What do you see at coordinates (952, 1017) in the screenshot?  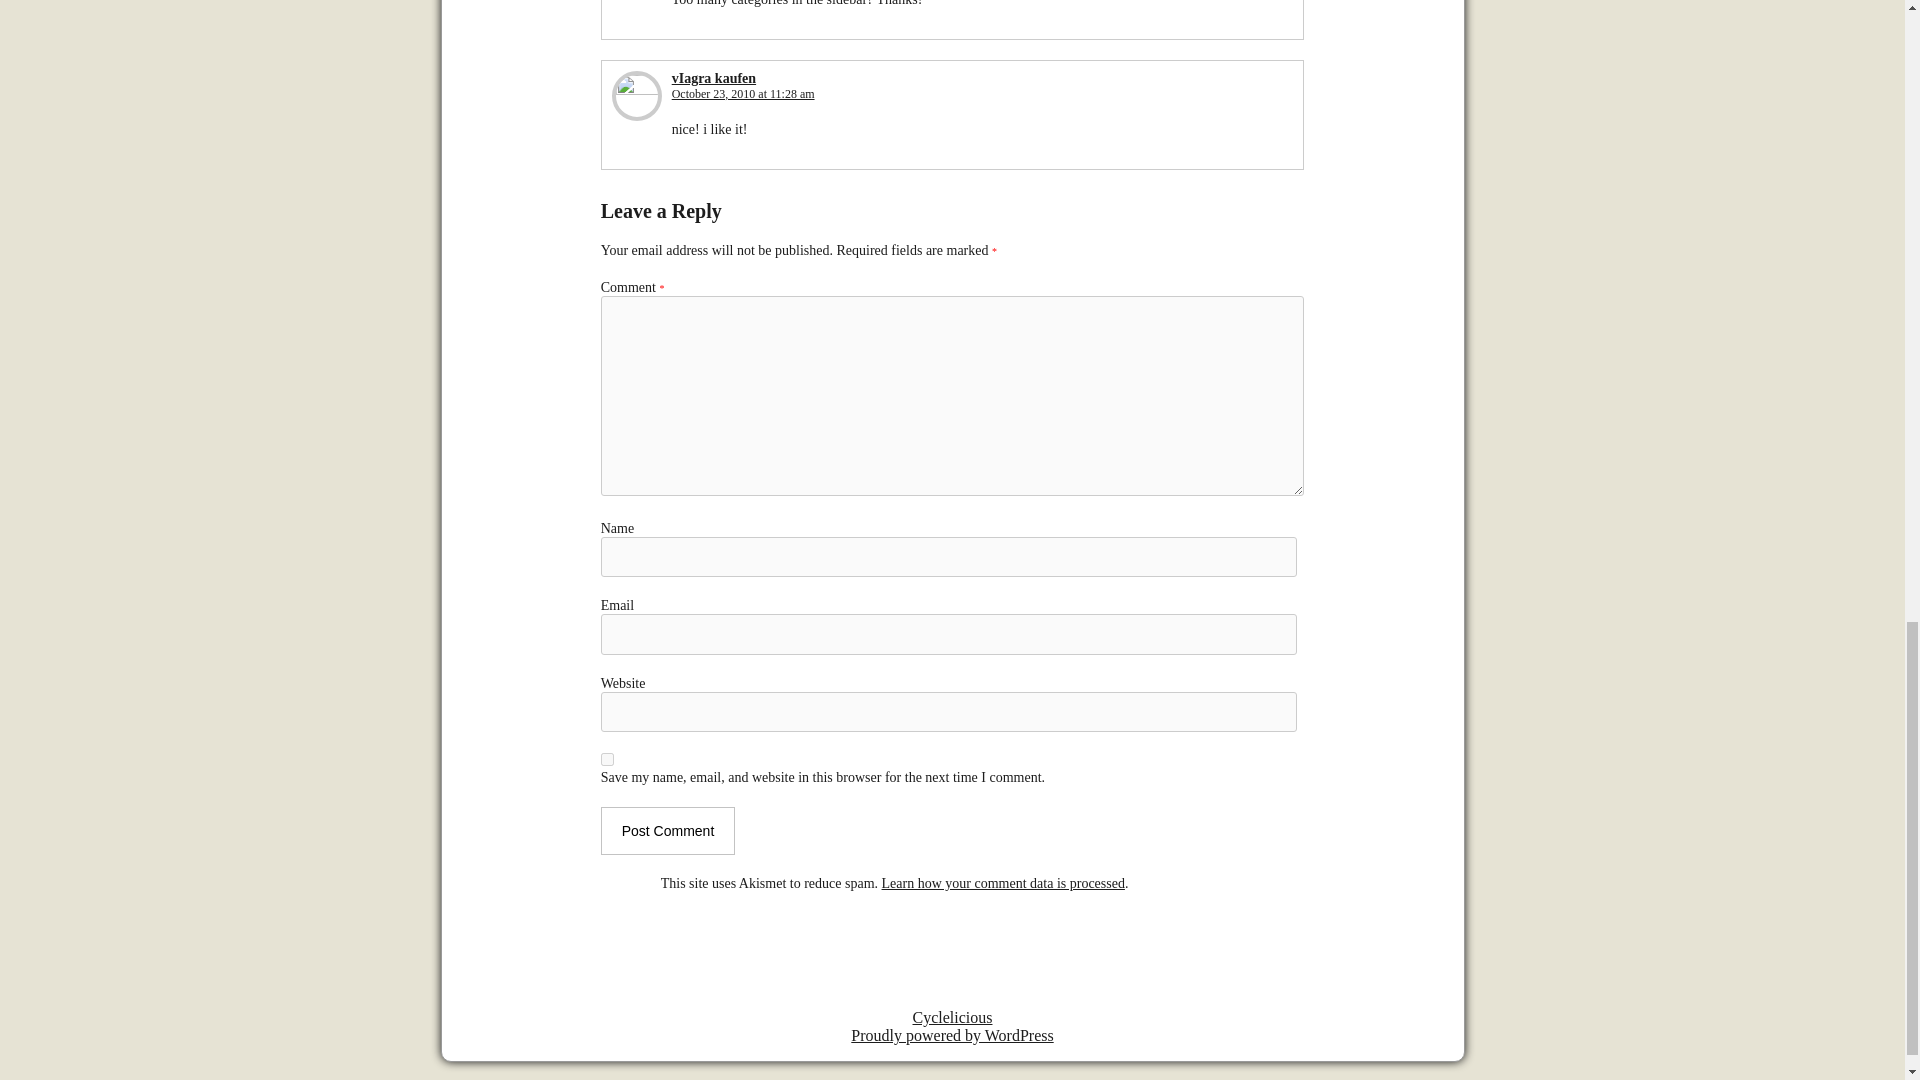 I see `Cyclelicious` at bounding box center [952, 1017].